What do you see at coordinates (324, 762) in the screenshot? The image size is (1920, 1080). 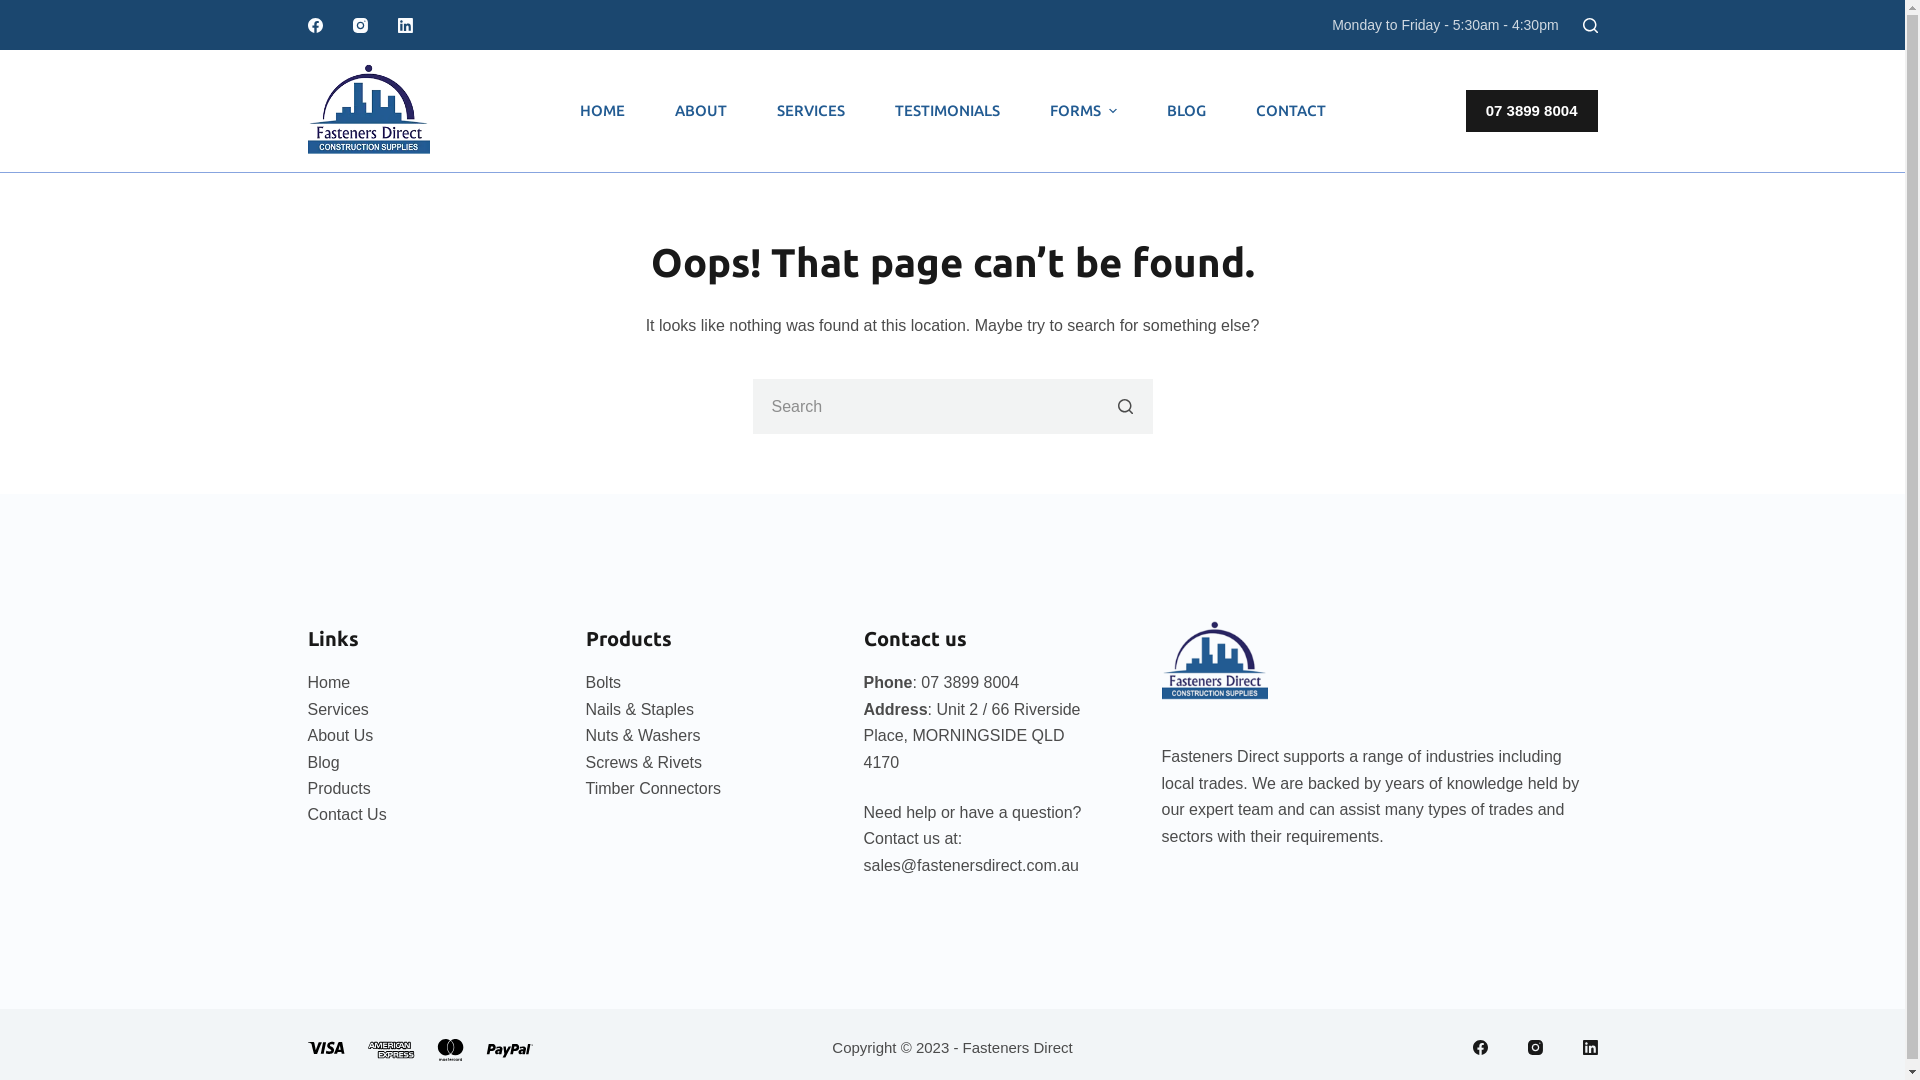 I see `Blog` at bounding box center [324, 762].